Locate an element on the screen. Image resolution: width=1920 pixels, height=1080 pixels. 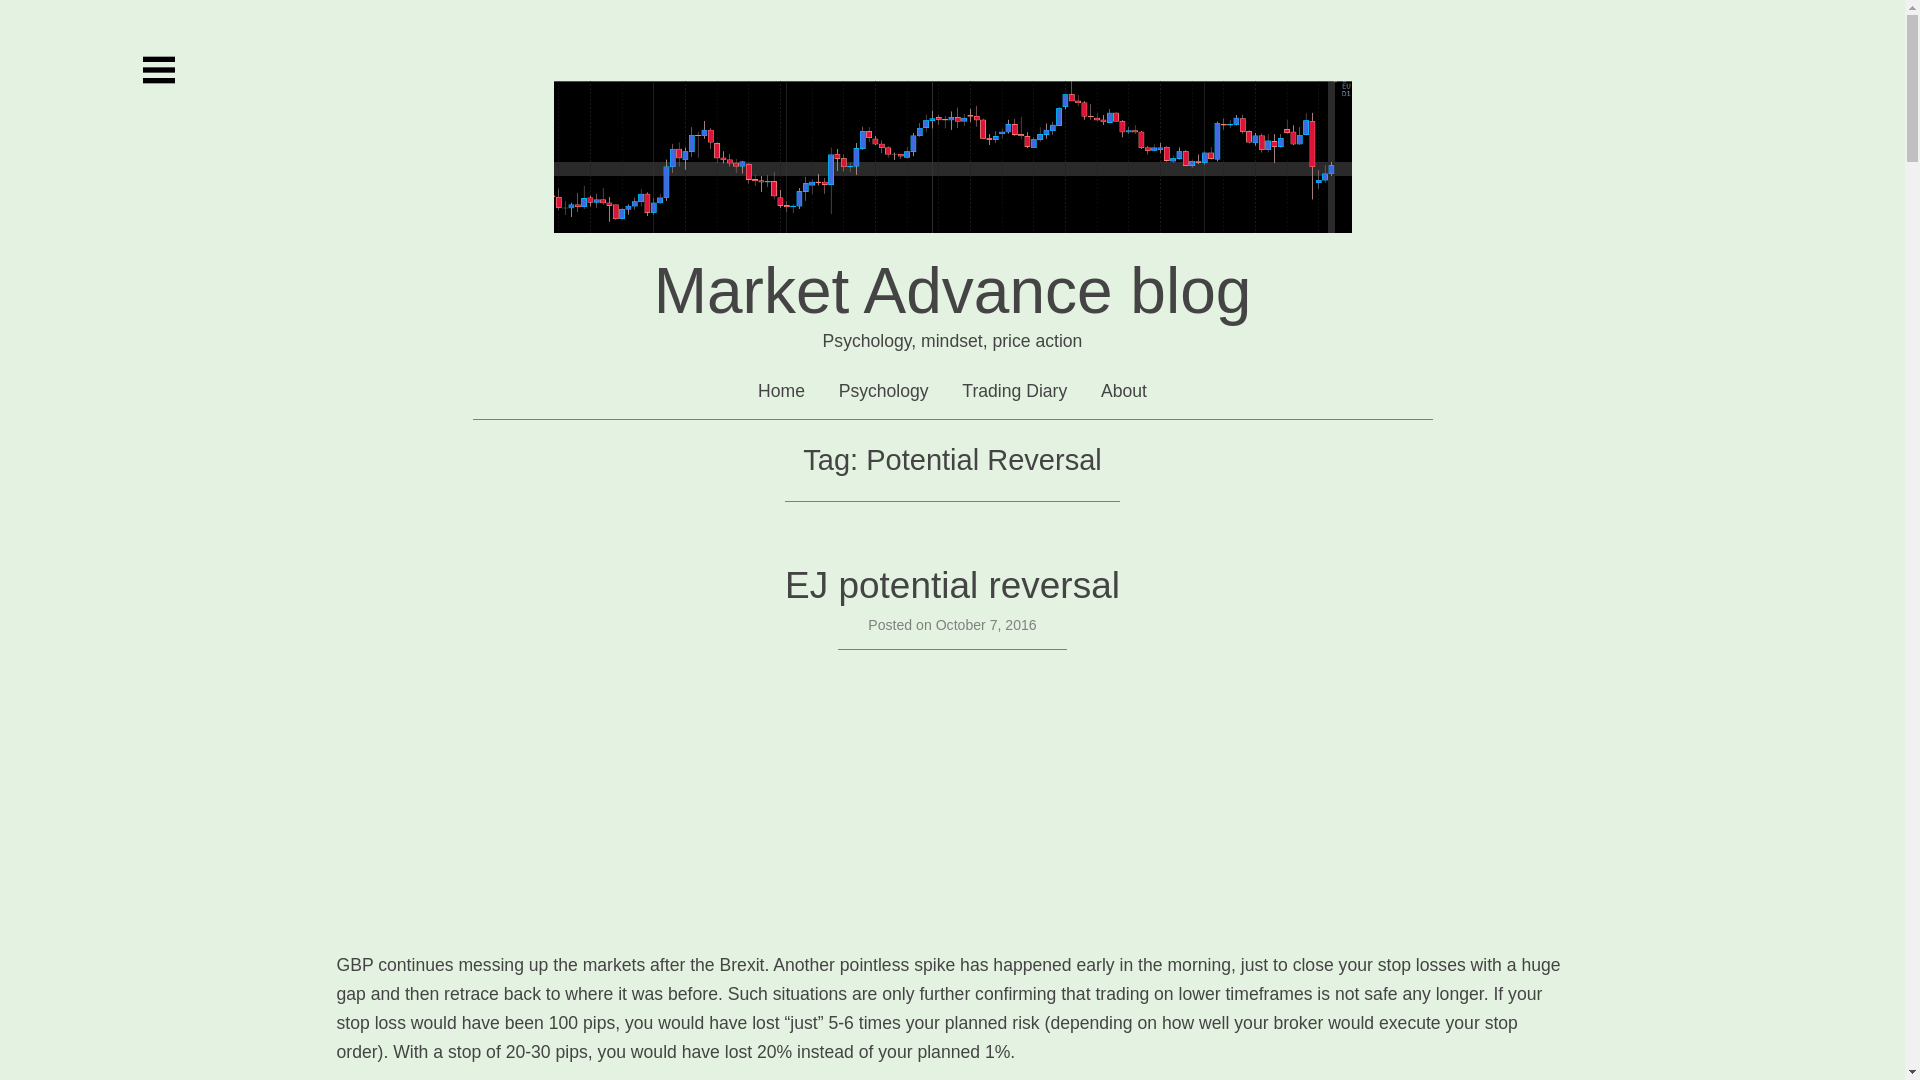
Market Advance blog is located at coordinates (952, 290).